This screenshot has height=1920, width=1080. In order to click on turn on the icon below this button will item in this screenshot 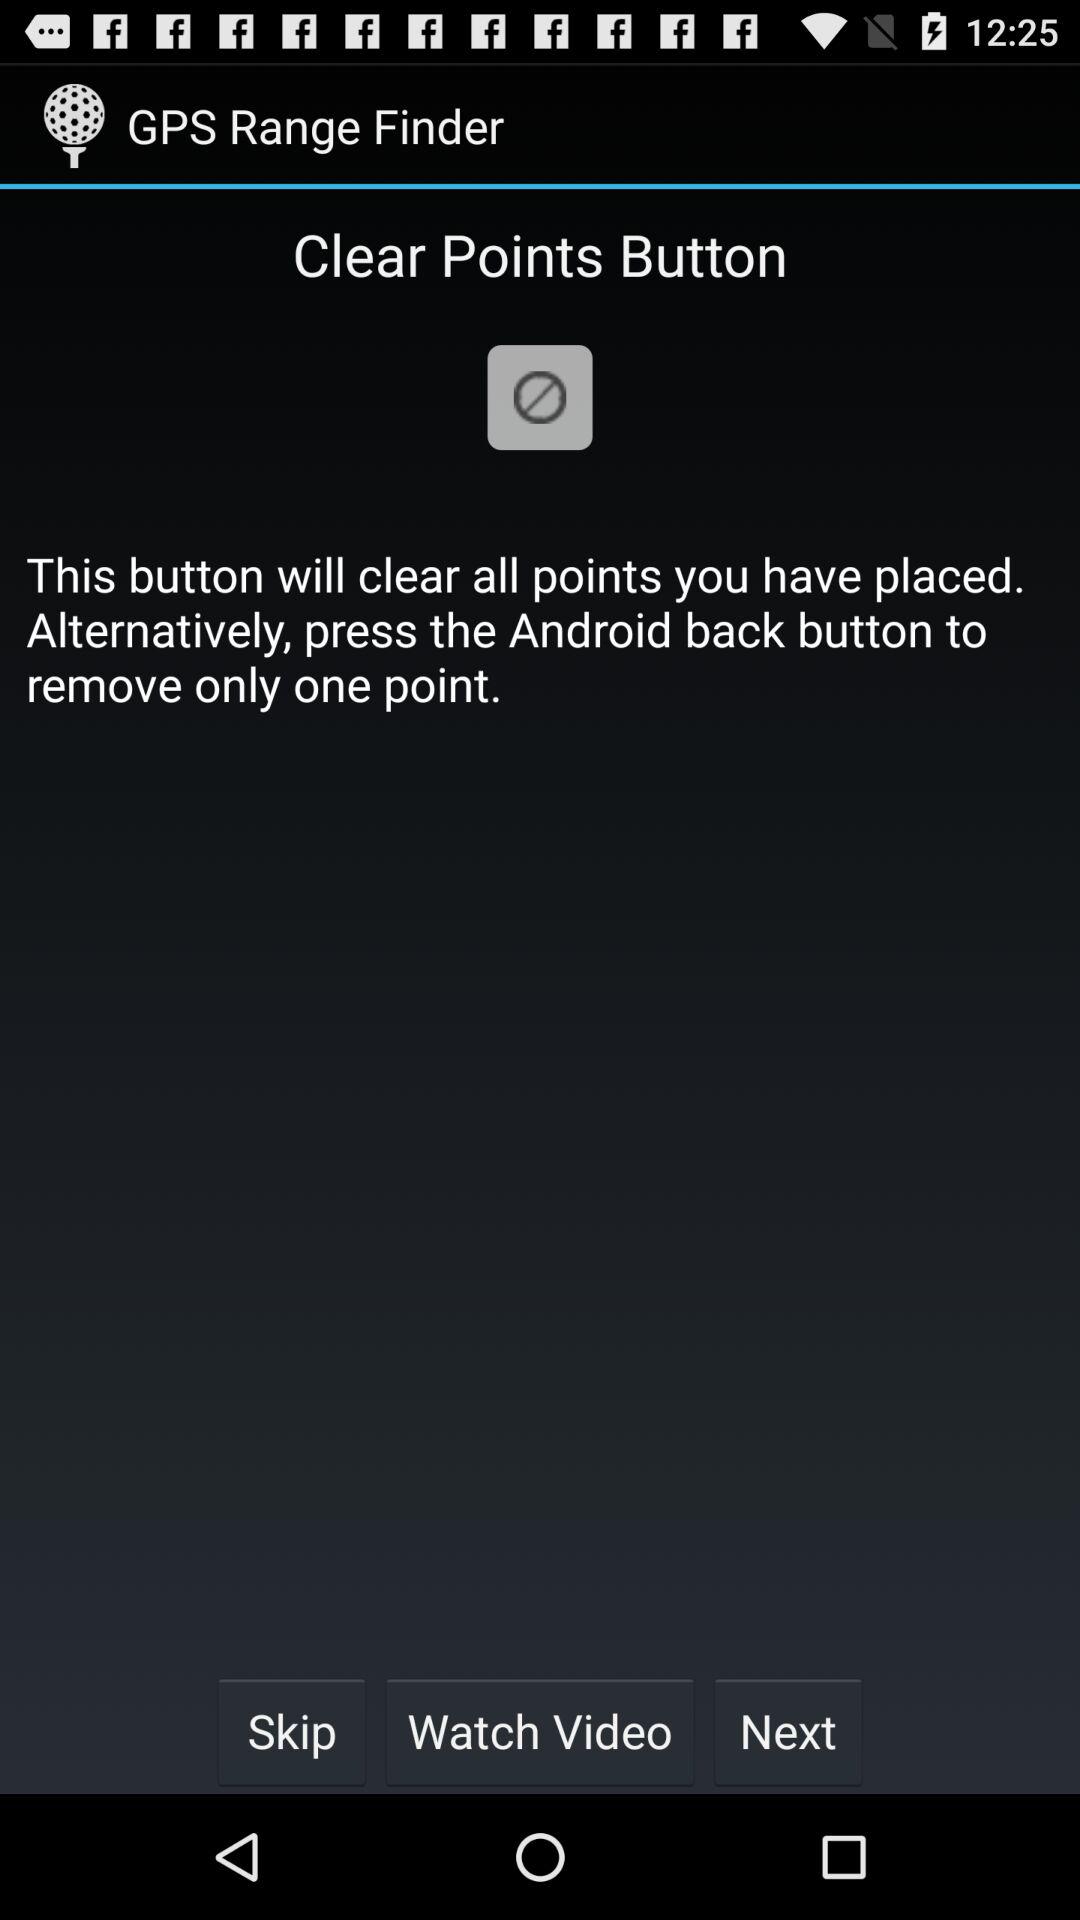, I will do `click(291, 1730)`.